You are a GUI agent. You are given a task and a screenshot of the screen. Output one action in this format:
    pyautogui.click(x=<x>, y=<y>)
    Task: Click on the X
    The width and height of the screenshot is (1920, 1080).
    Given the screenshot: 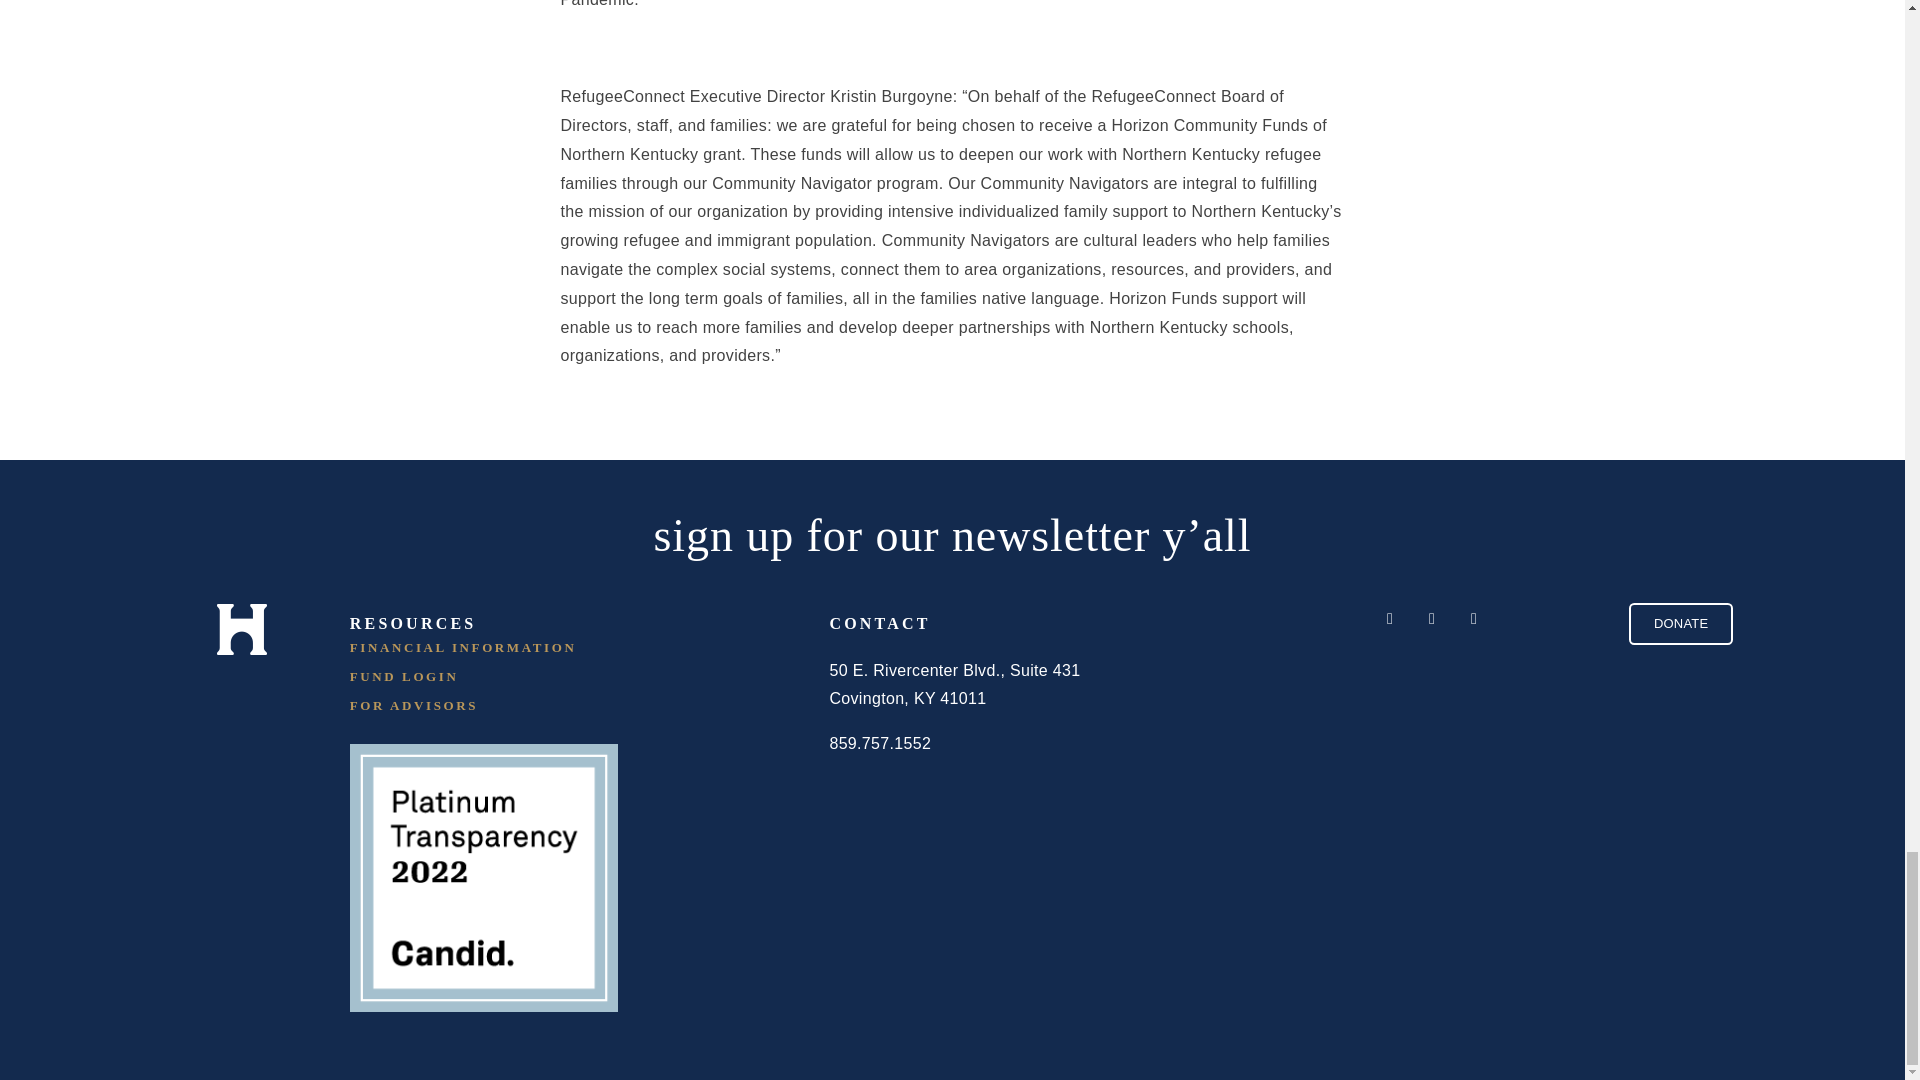 What is the action you would take?
    pyautogui.click(x=1432, y=618)
    